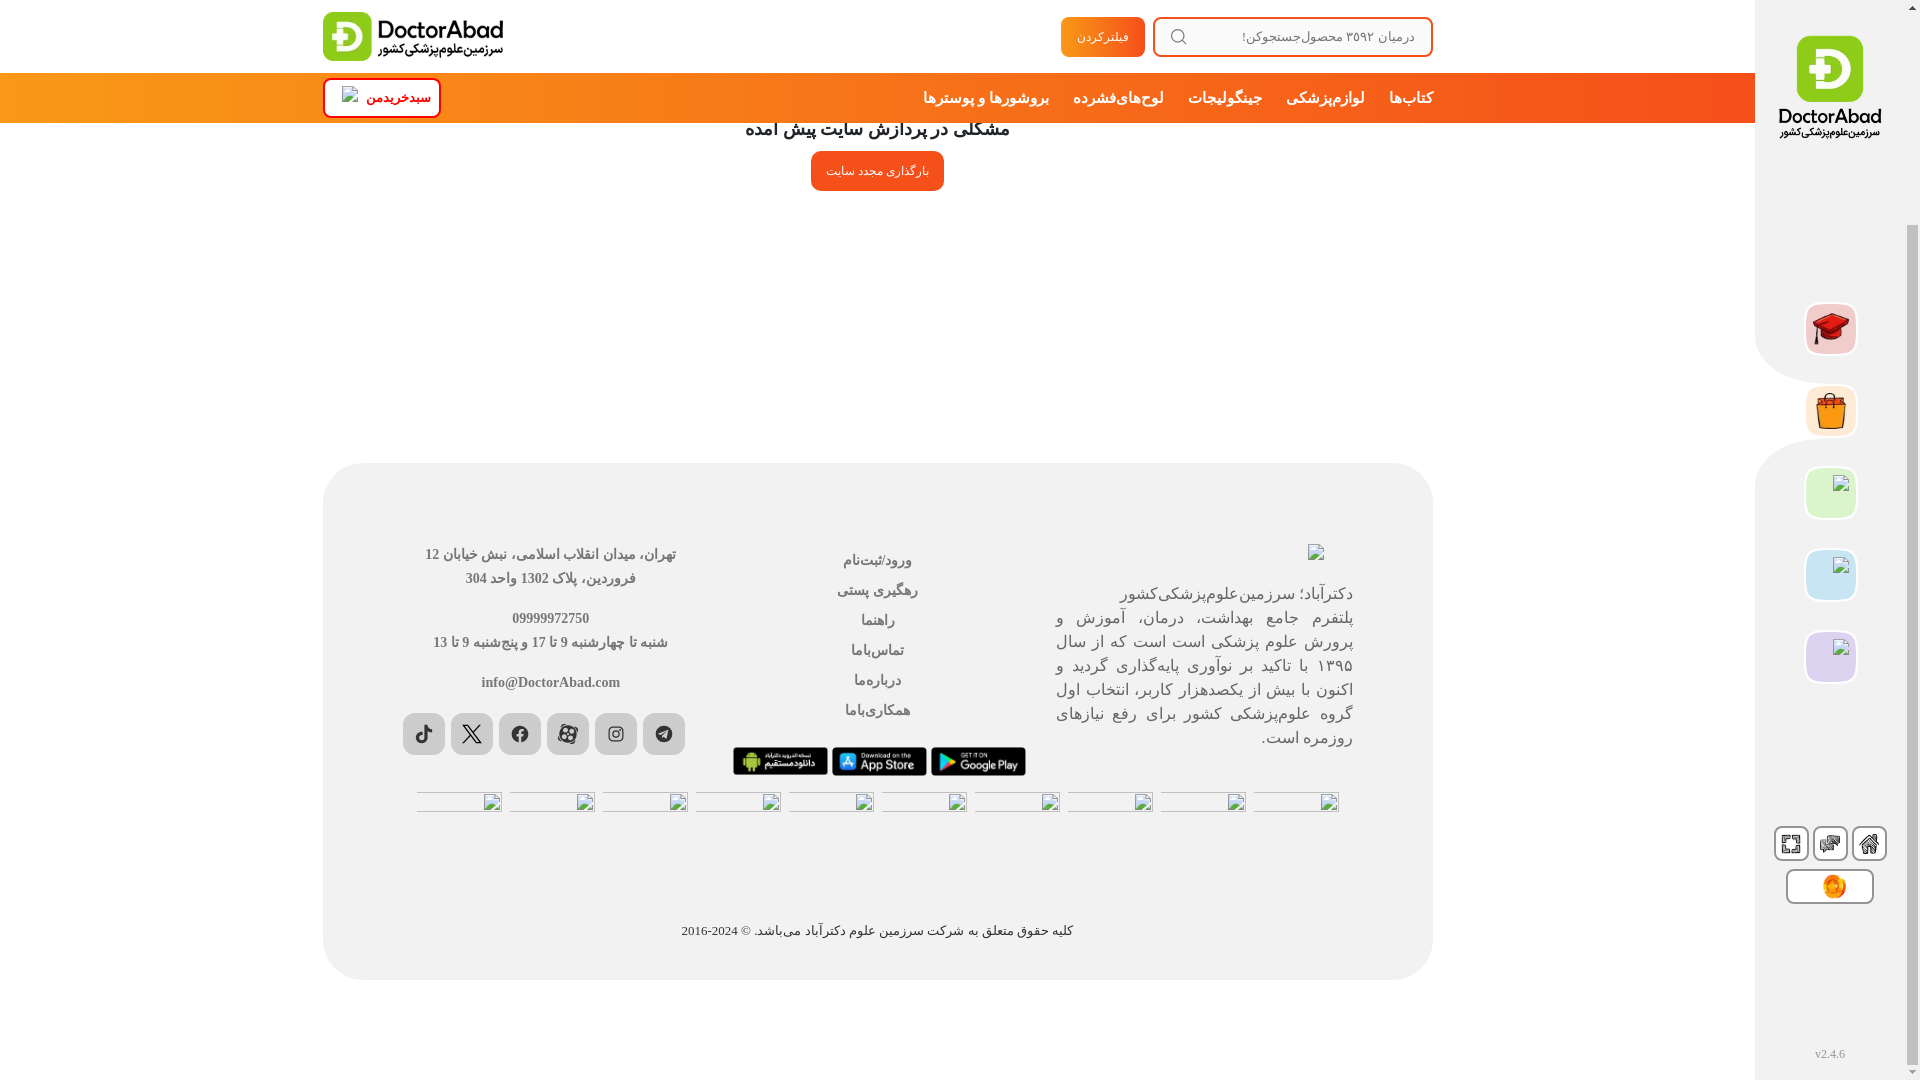 This screenshot has width=1920, height=1080. I want to click on Facebook, so click(520, 733).